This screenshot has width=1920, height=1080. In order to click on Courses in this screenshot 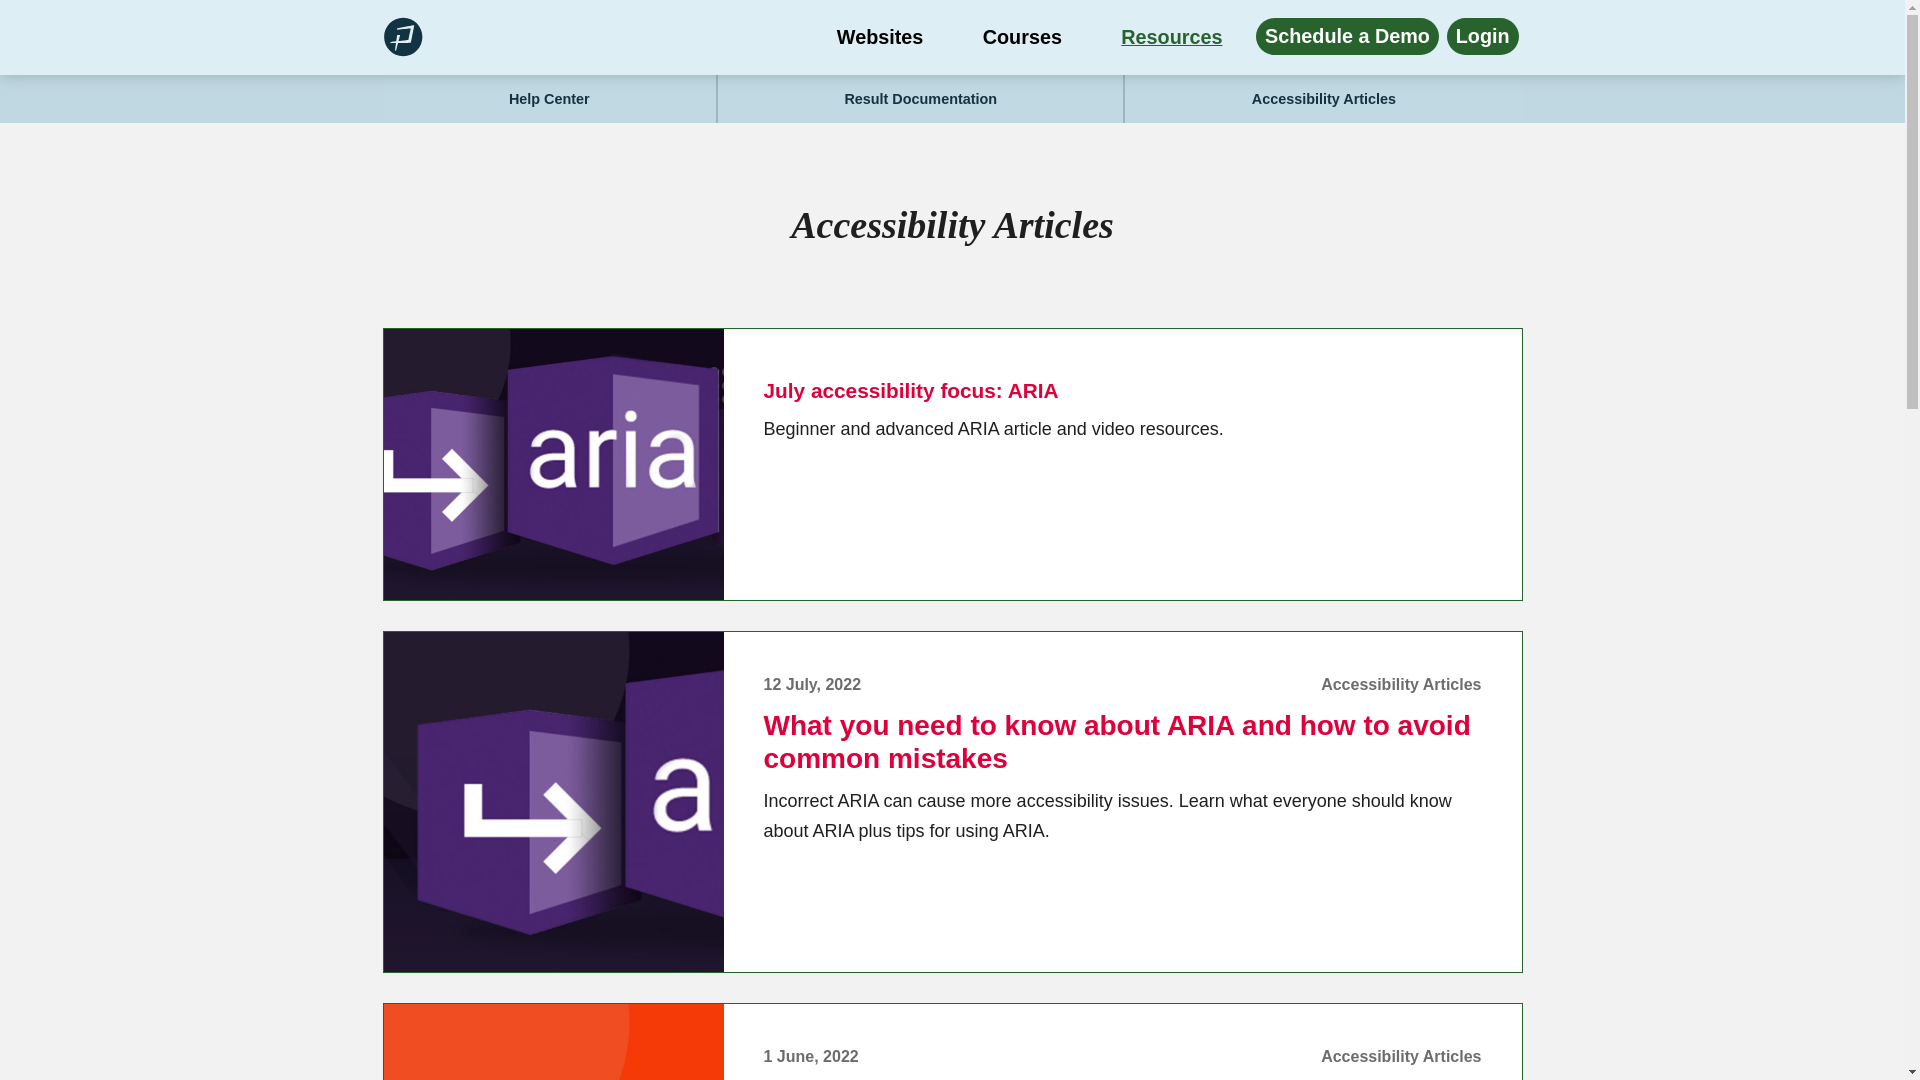, I will do `click(1022, 38)`.